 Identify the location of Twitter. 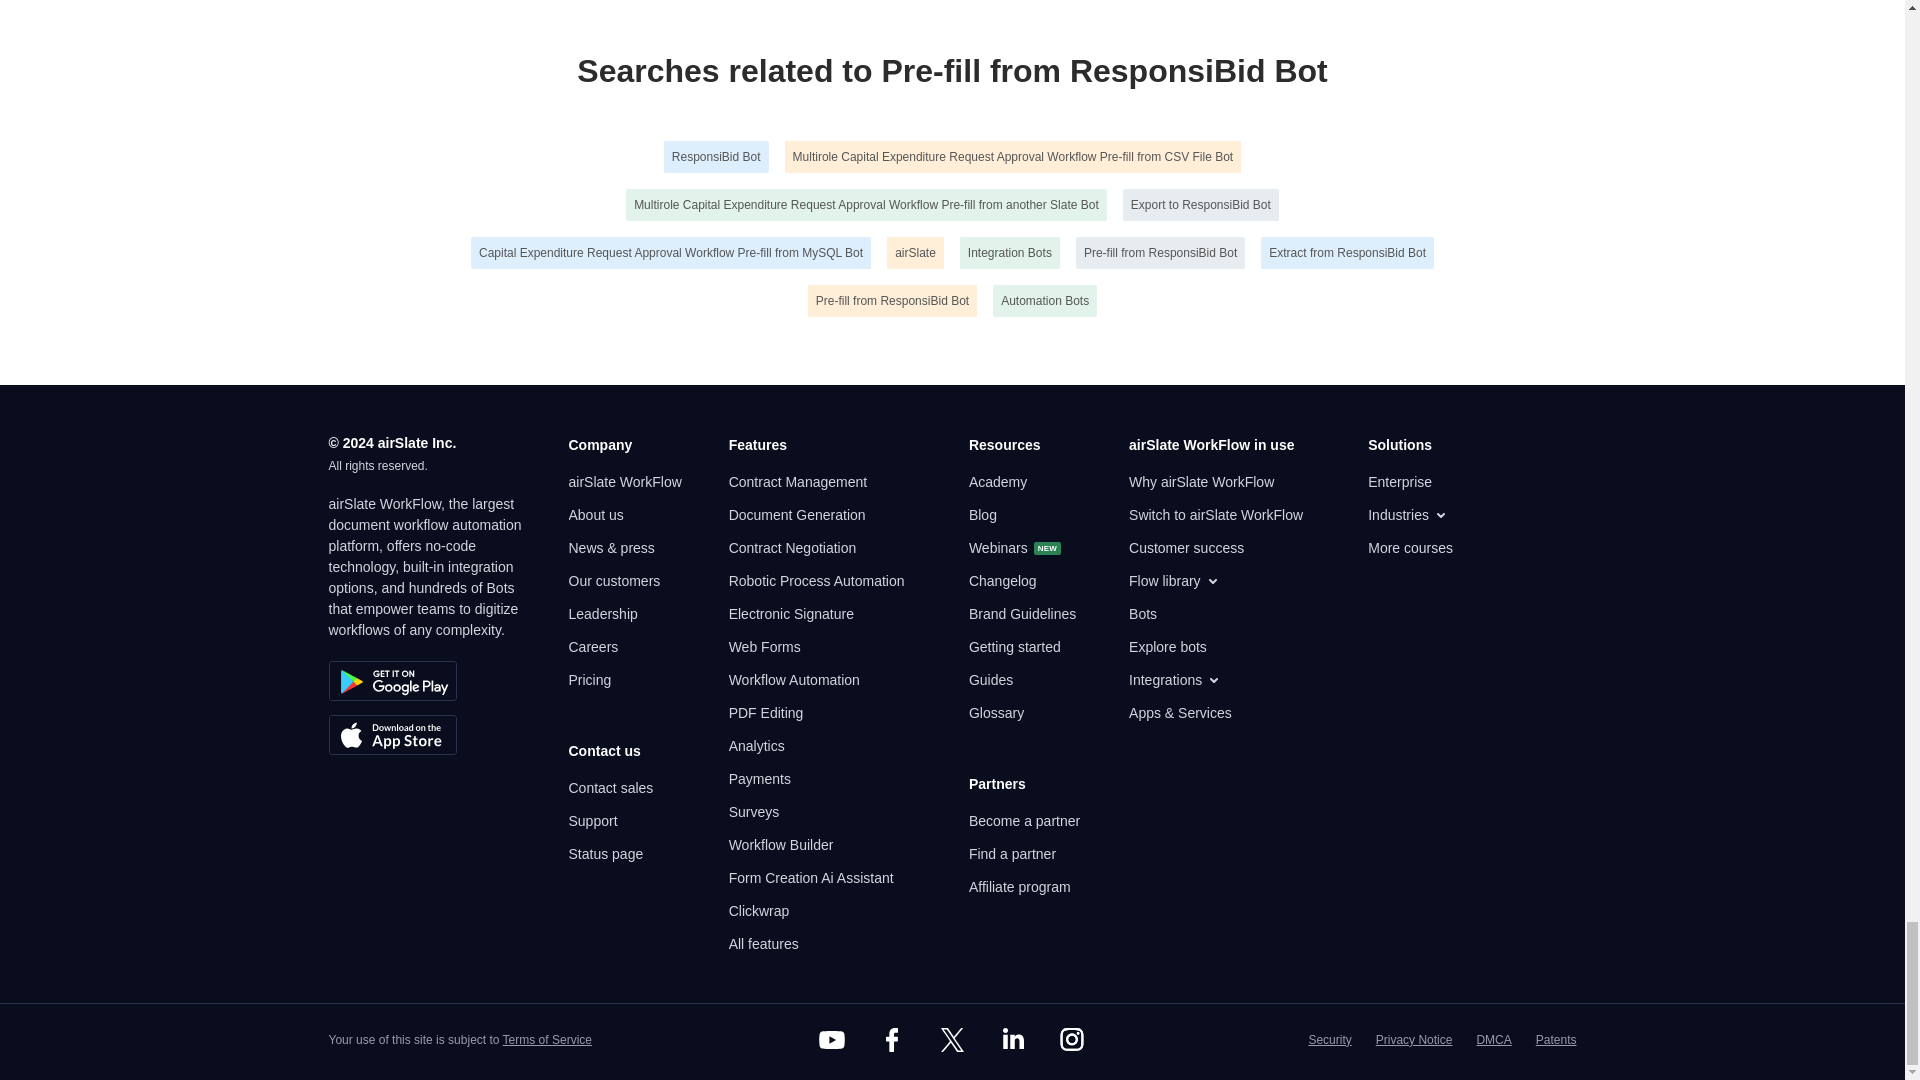
(951, 1040).